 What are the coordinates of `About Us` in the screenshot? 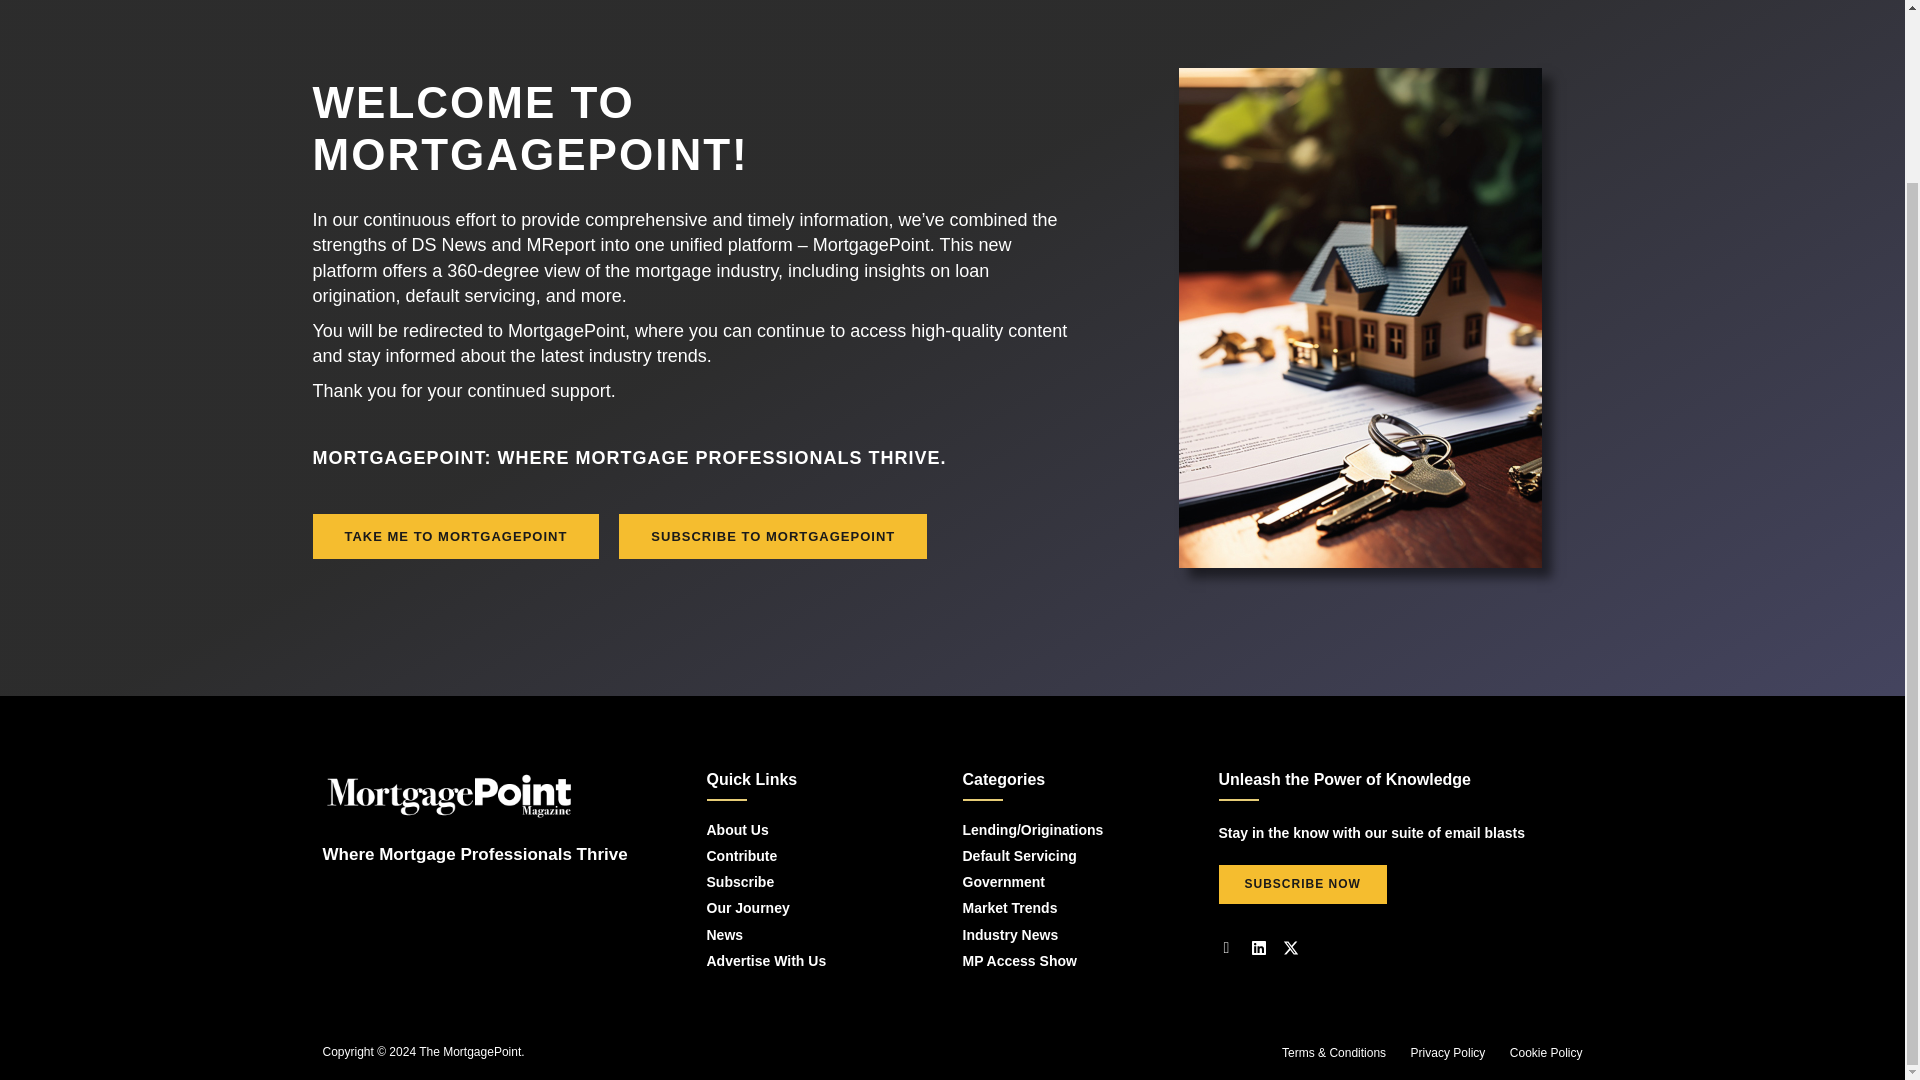 It's located at (808, 830).